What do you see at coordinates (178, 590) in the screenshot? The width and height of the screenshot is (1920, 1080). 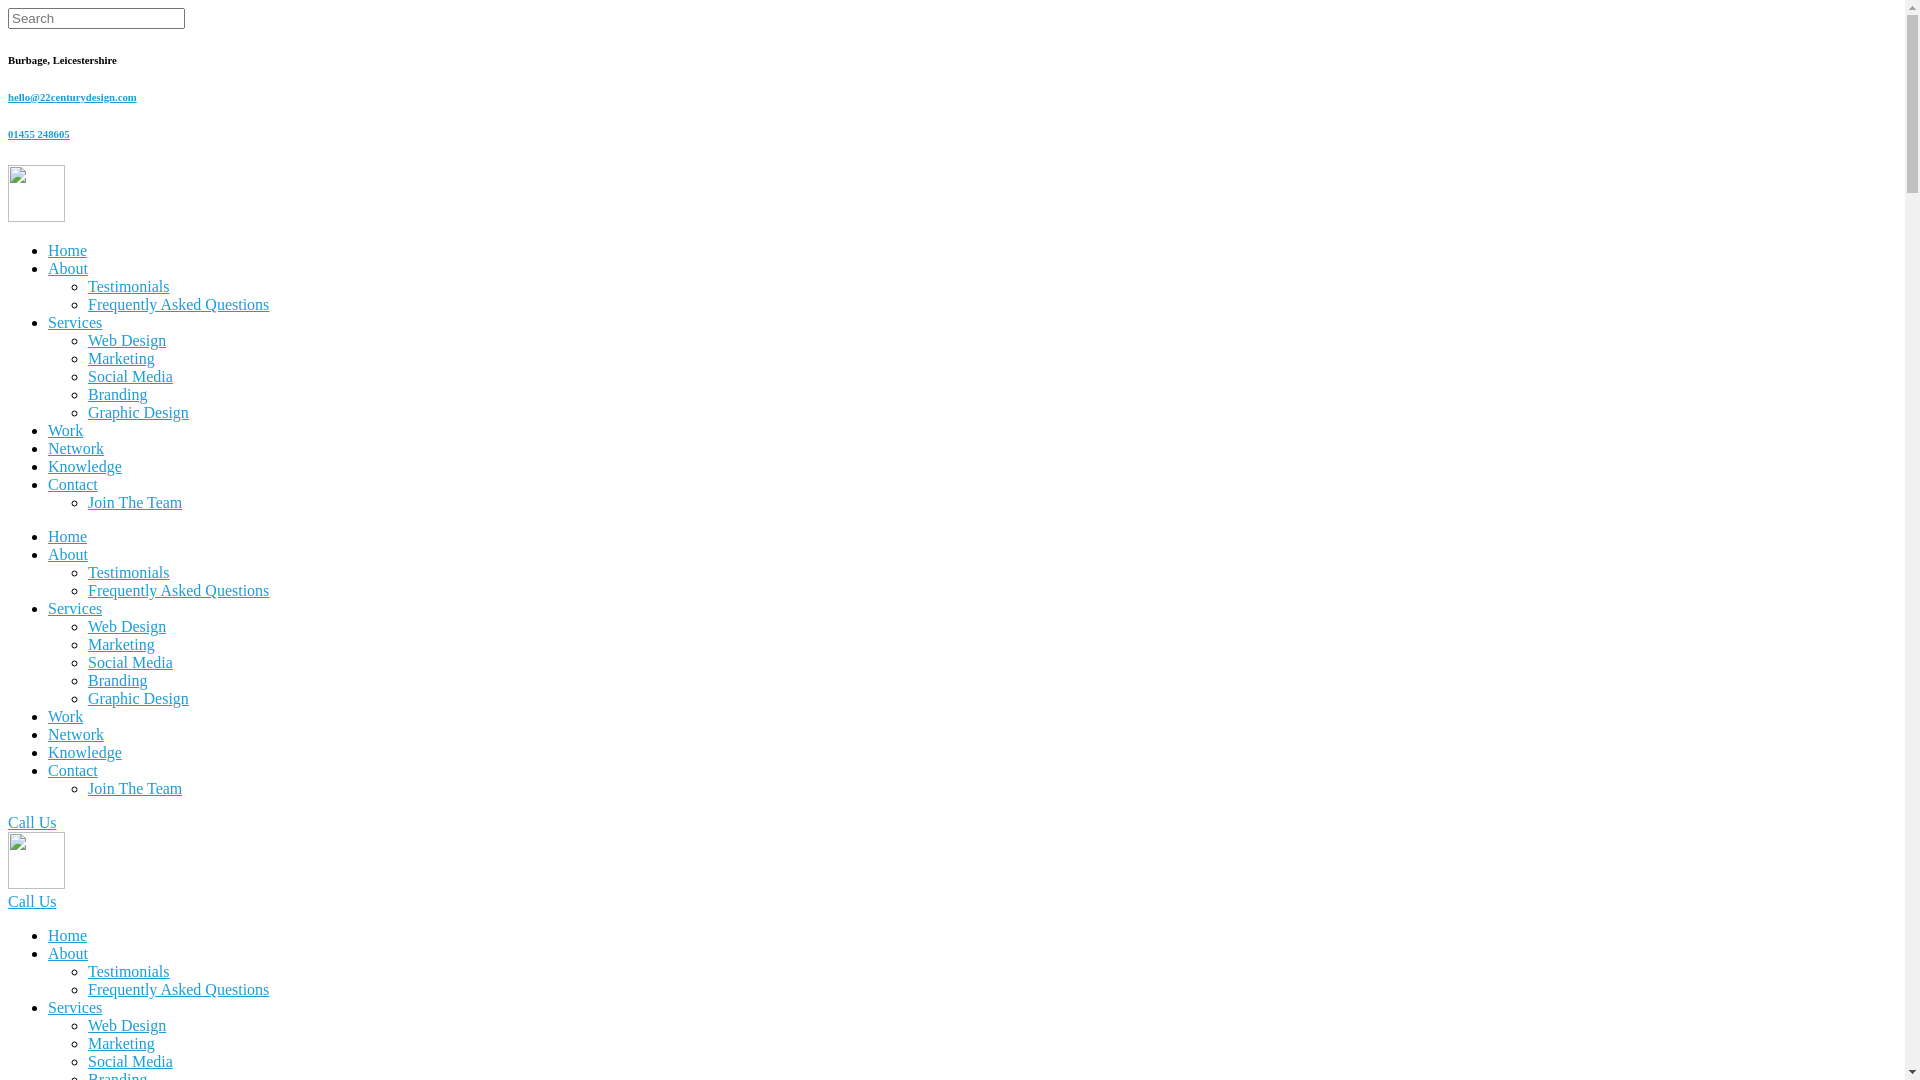 I see `Frequently Asked Questions` at bounding box center [178, 590].